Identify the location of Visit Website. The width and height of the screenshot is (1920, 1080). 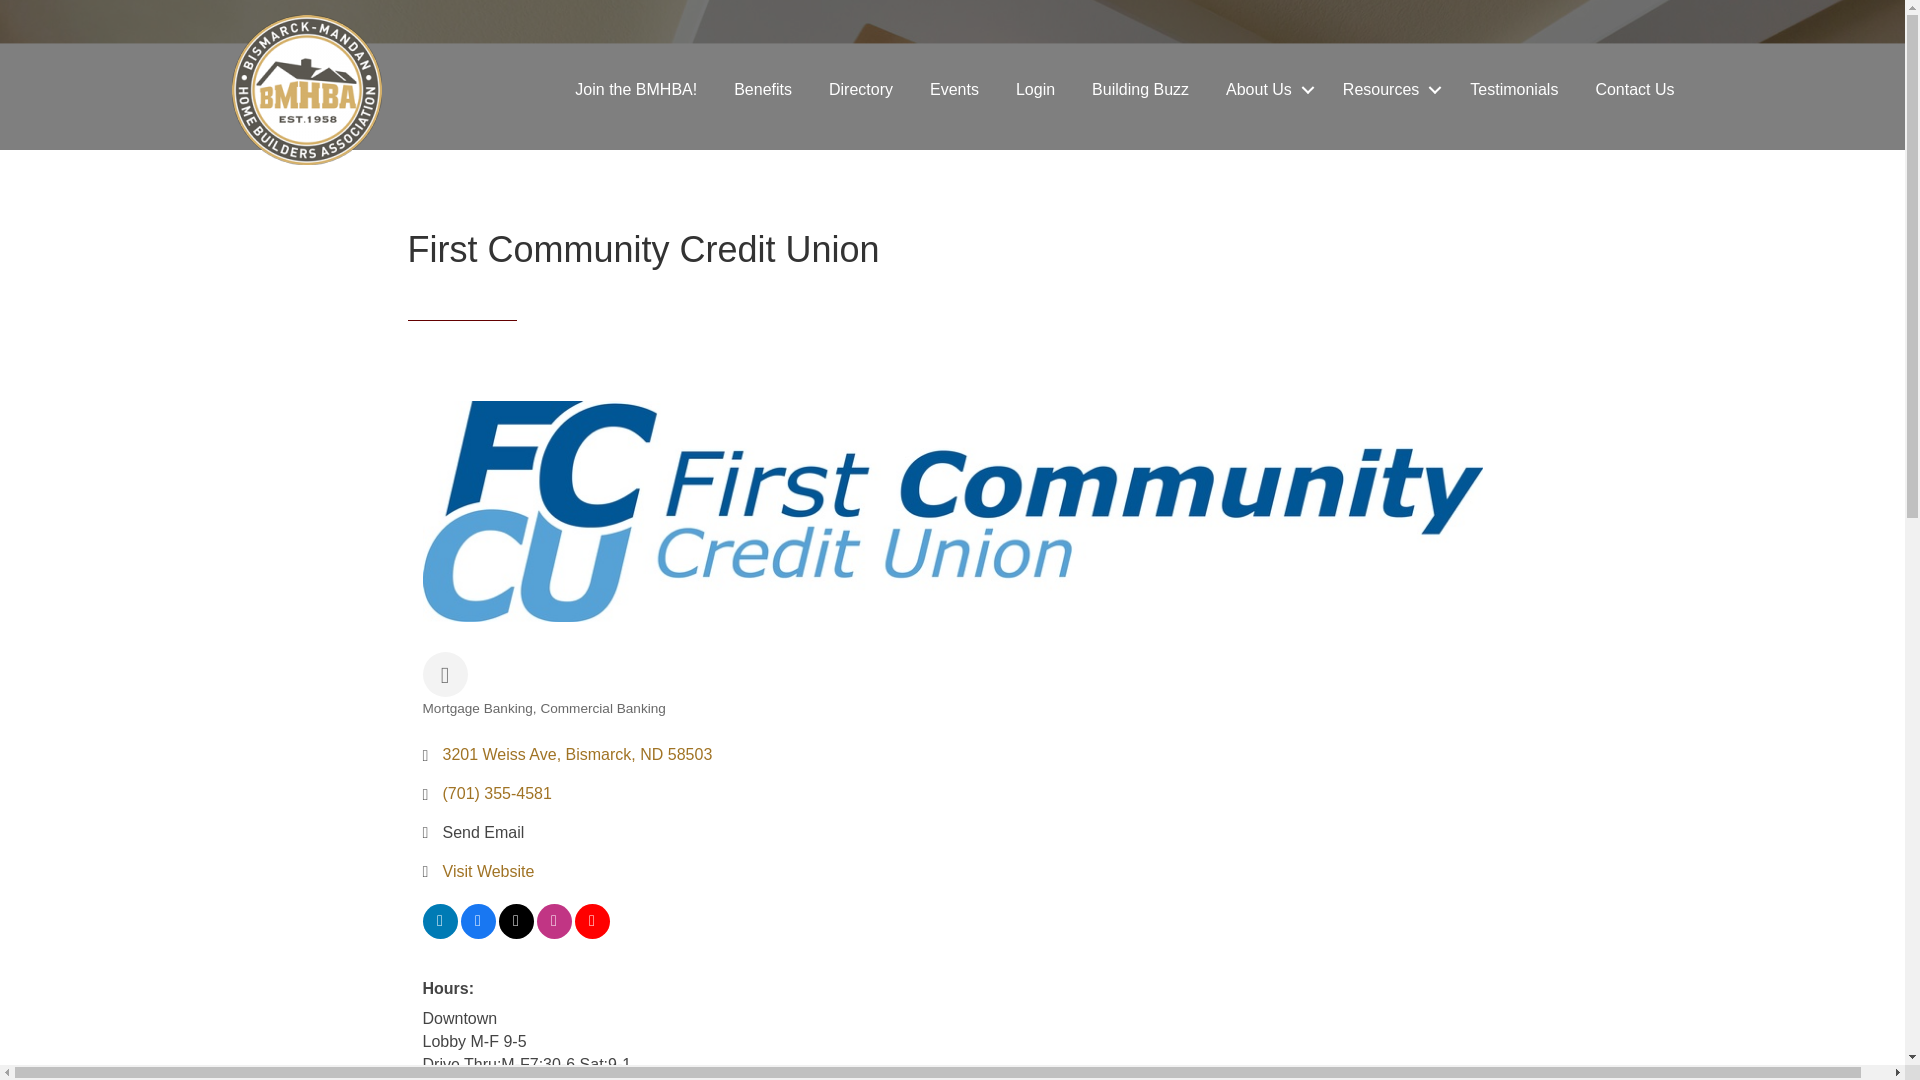
(487, 871).